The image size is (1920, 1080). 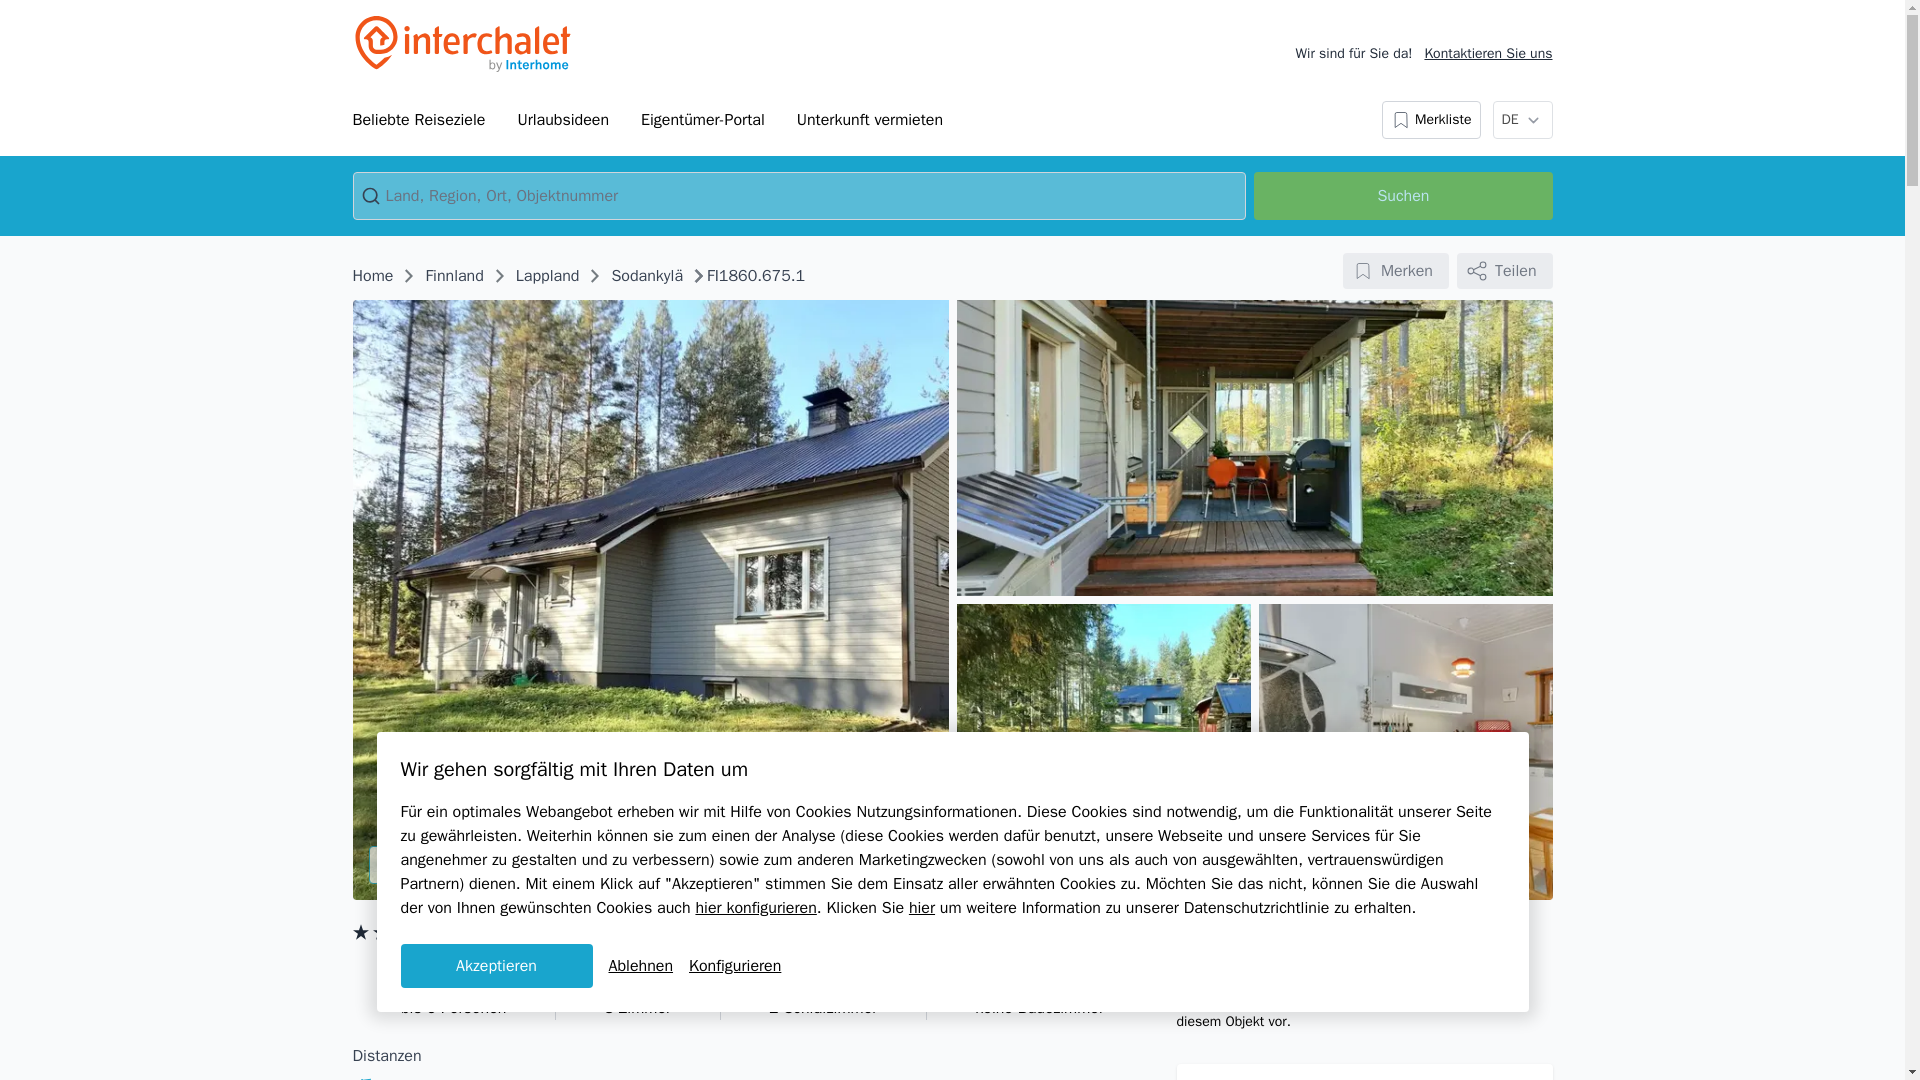 What do you see at coordinates (1402, 196) in the screenshot?
I see `Suchen` at bounding box center [1402, 196].